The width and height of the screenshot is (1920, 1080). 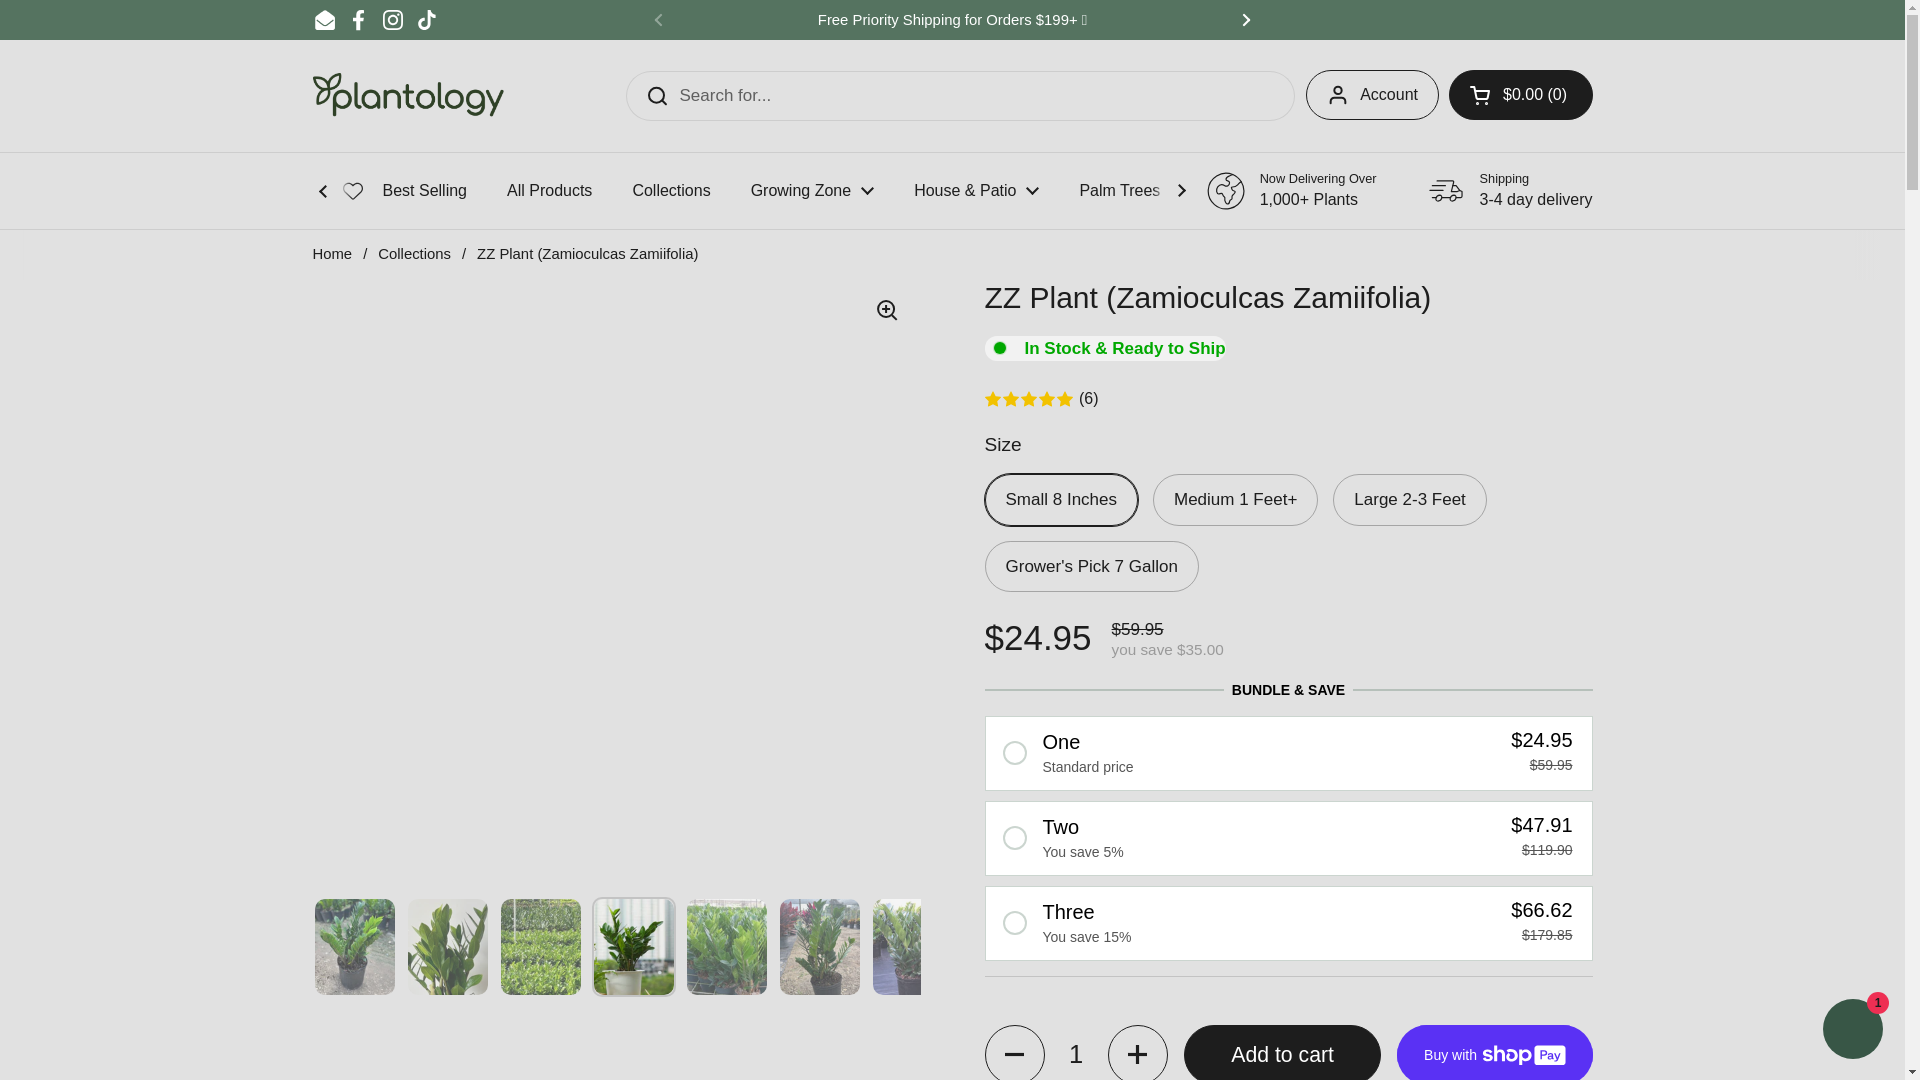 What do you see at coordinates (358, 20) in the screenshot?
I see `Facebook` at bounding box center [358, 20].